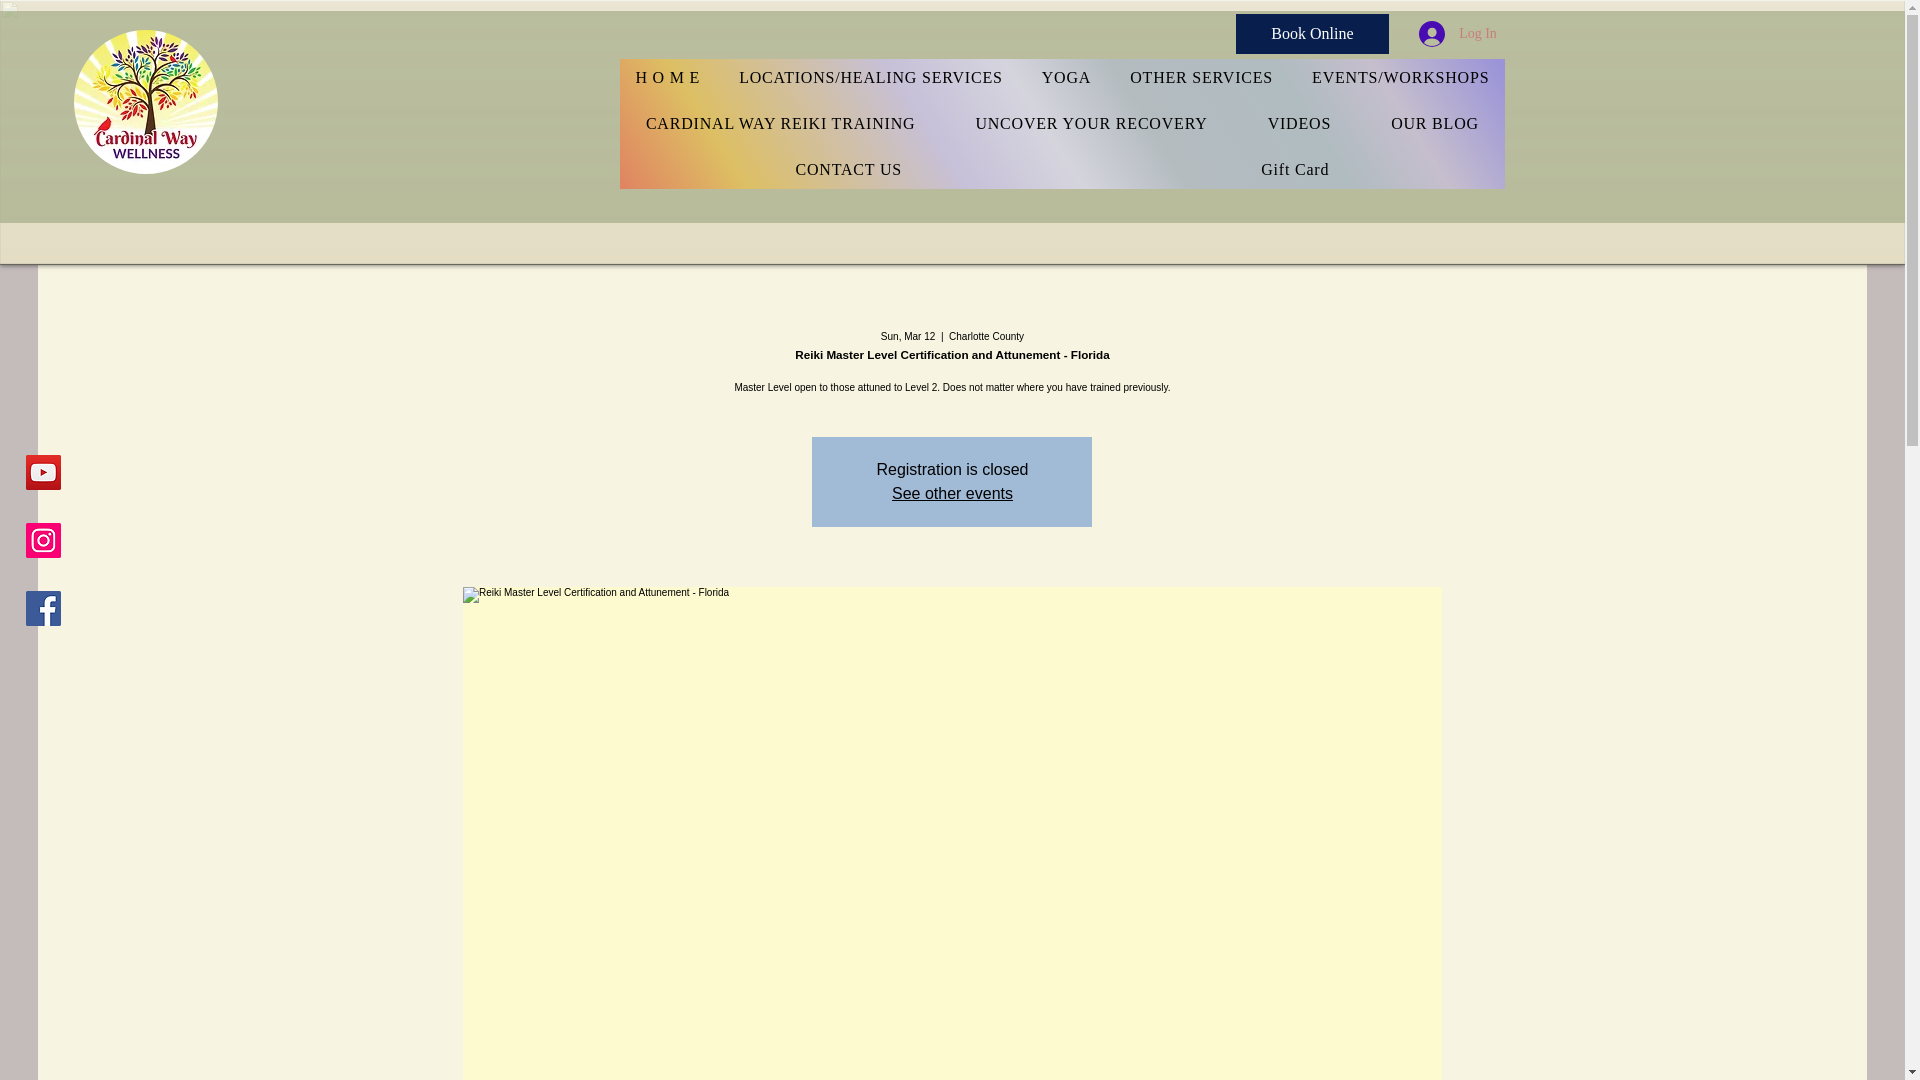 The height and width of the screenshot is (1080, 1920). What do you see at coordinates (952, 493) in the screenshot?
I see `See other events` at bounding box center [952, 493].